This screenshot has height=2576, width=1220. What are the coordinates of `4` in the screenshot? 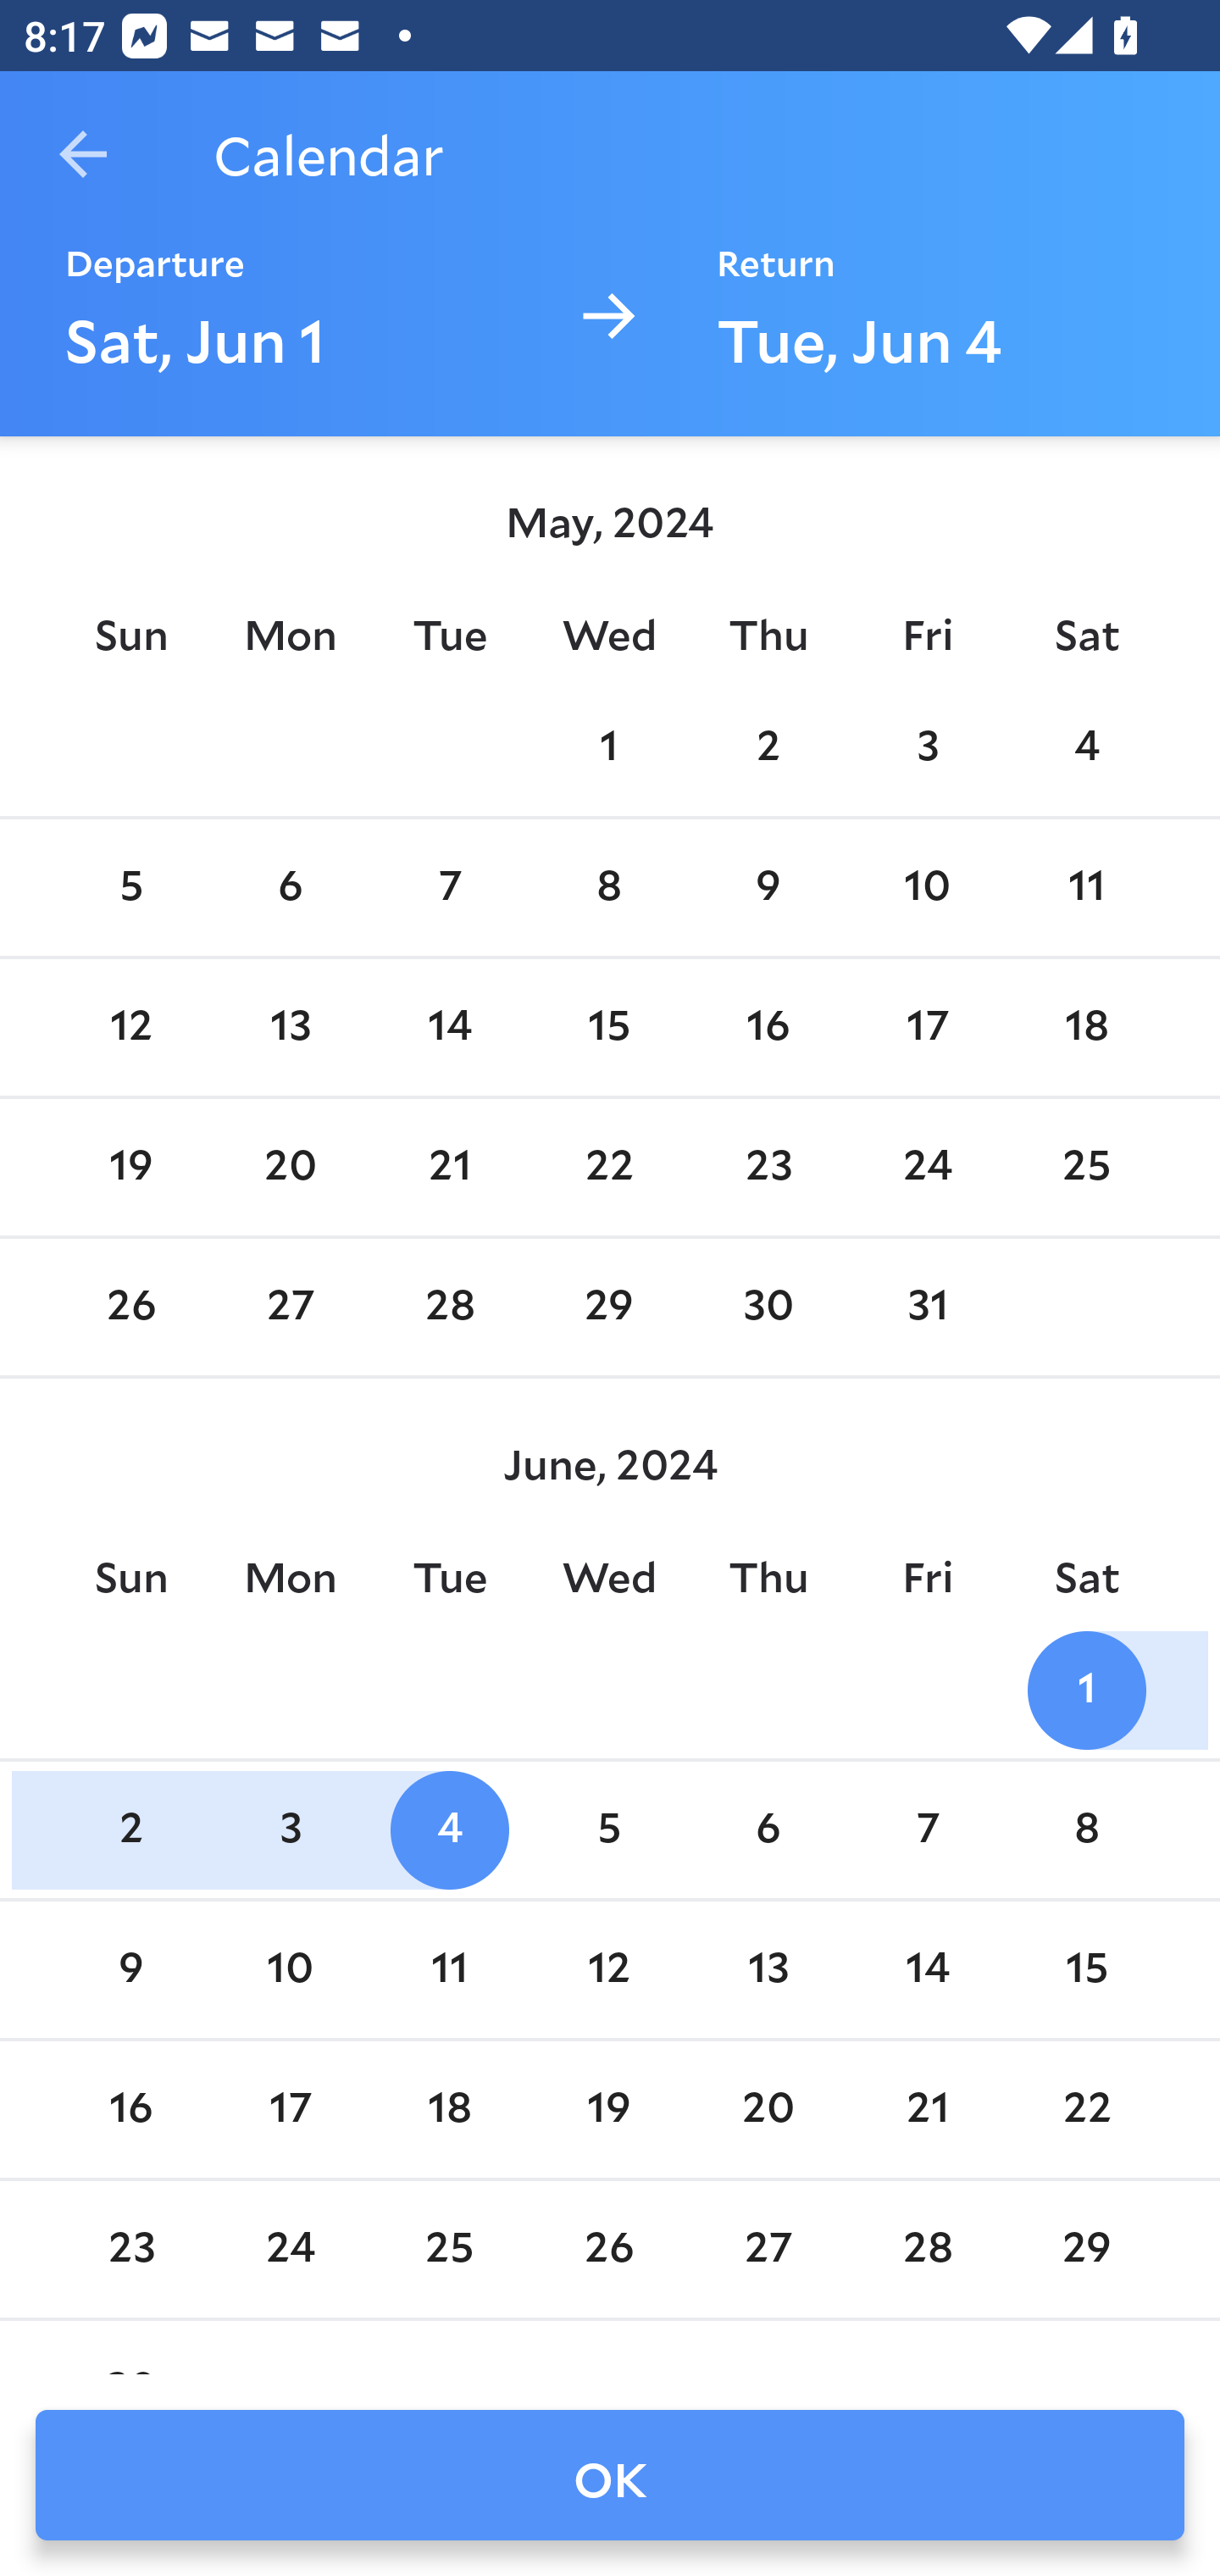 It's located at (1086, 747).